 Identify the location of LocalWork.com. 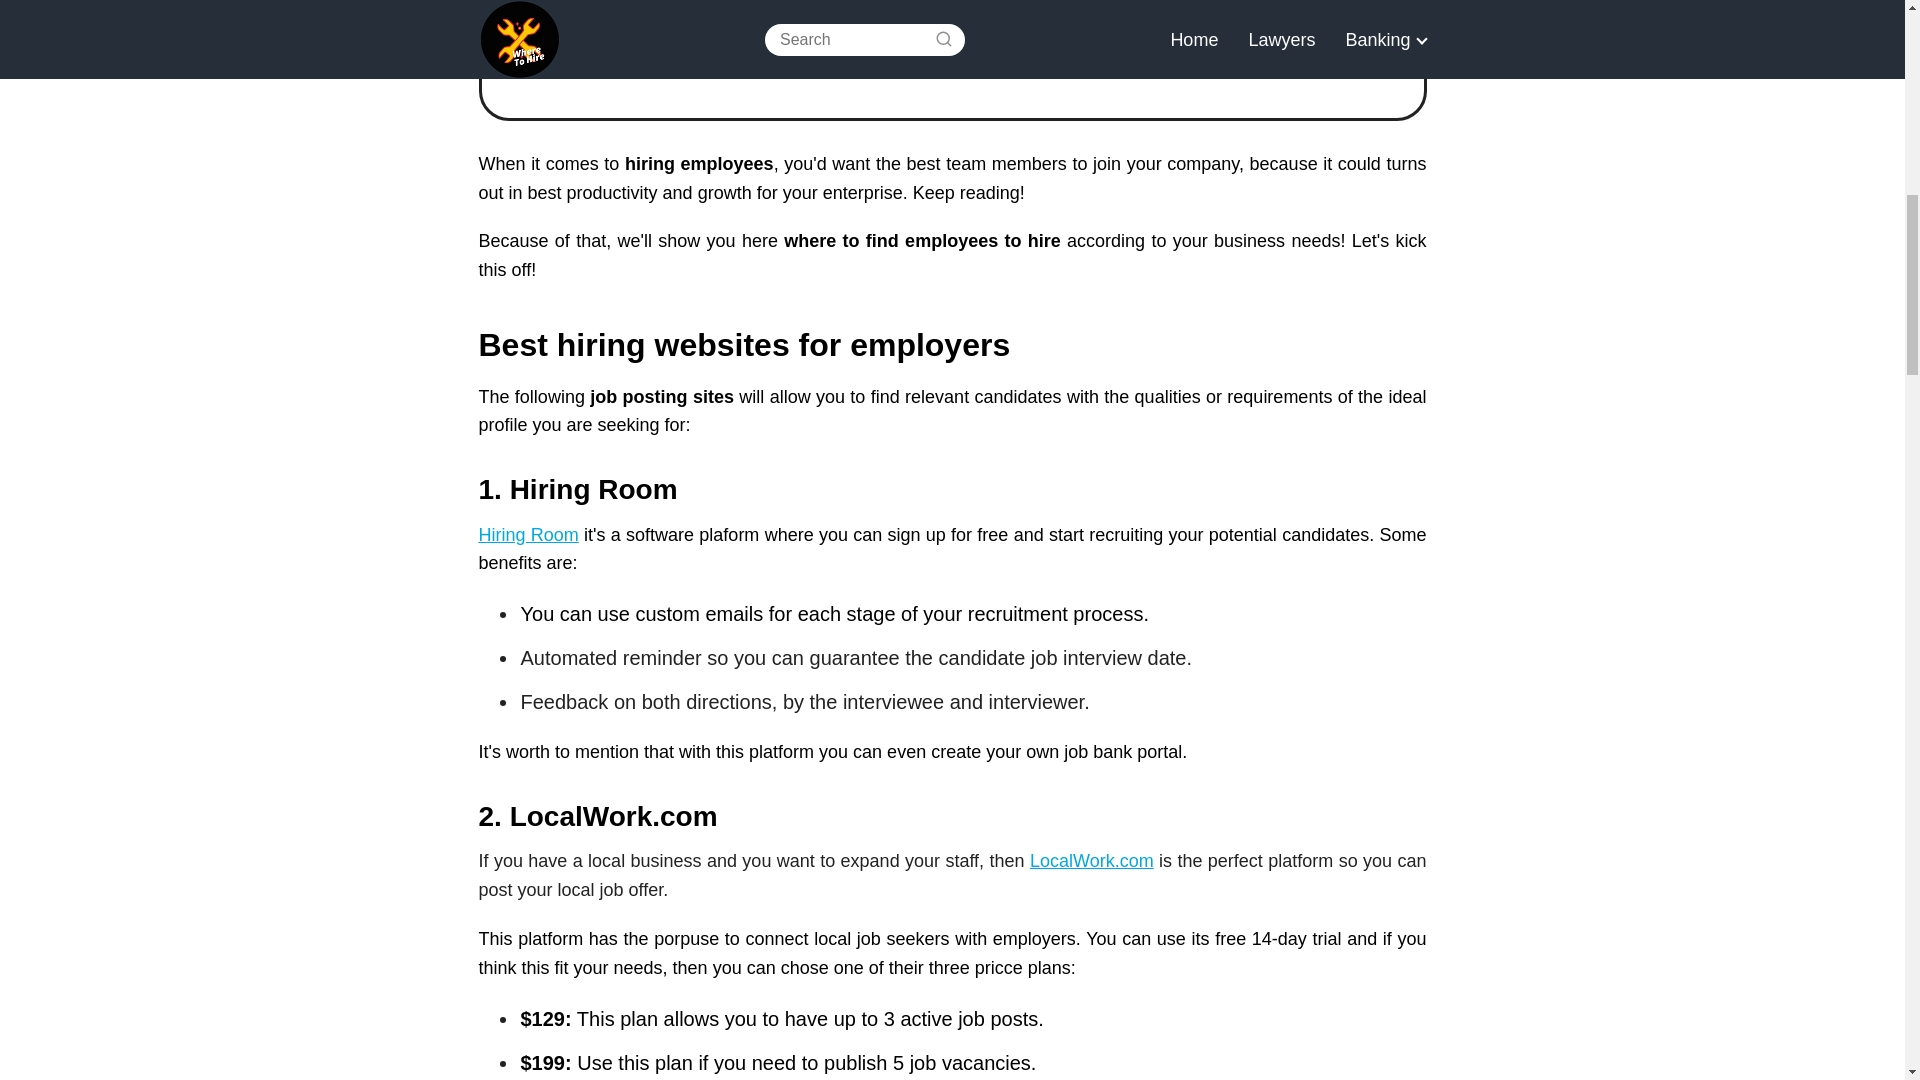
(1091, 860).